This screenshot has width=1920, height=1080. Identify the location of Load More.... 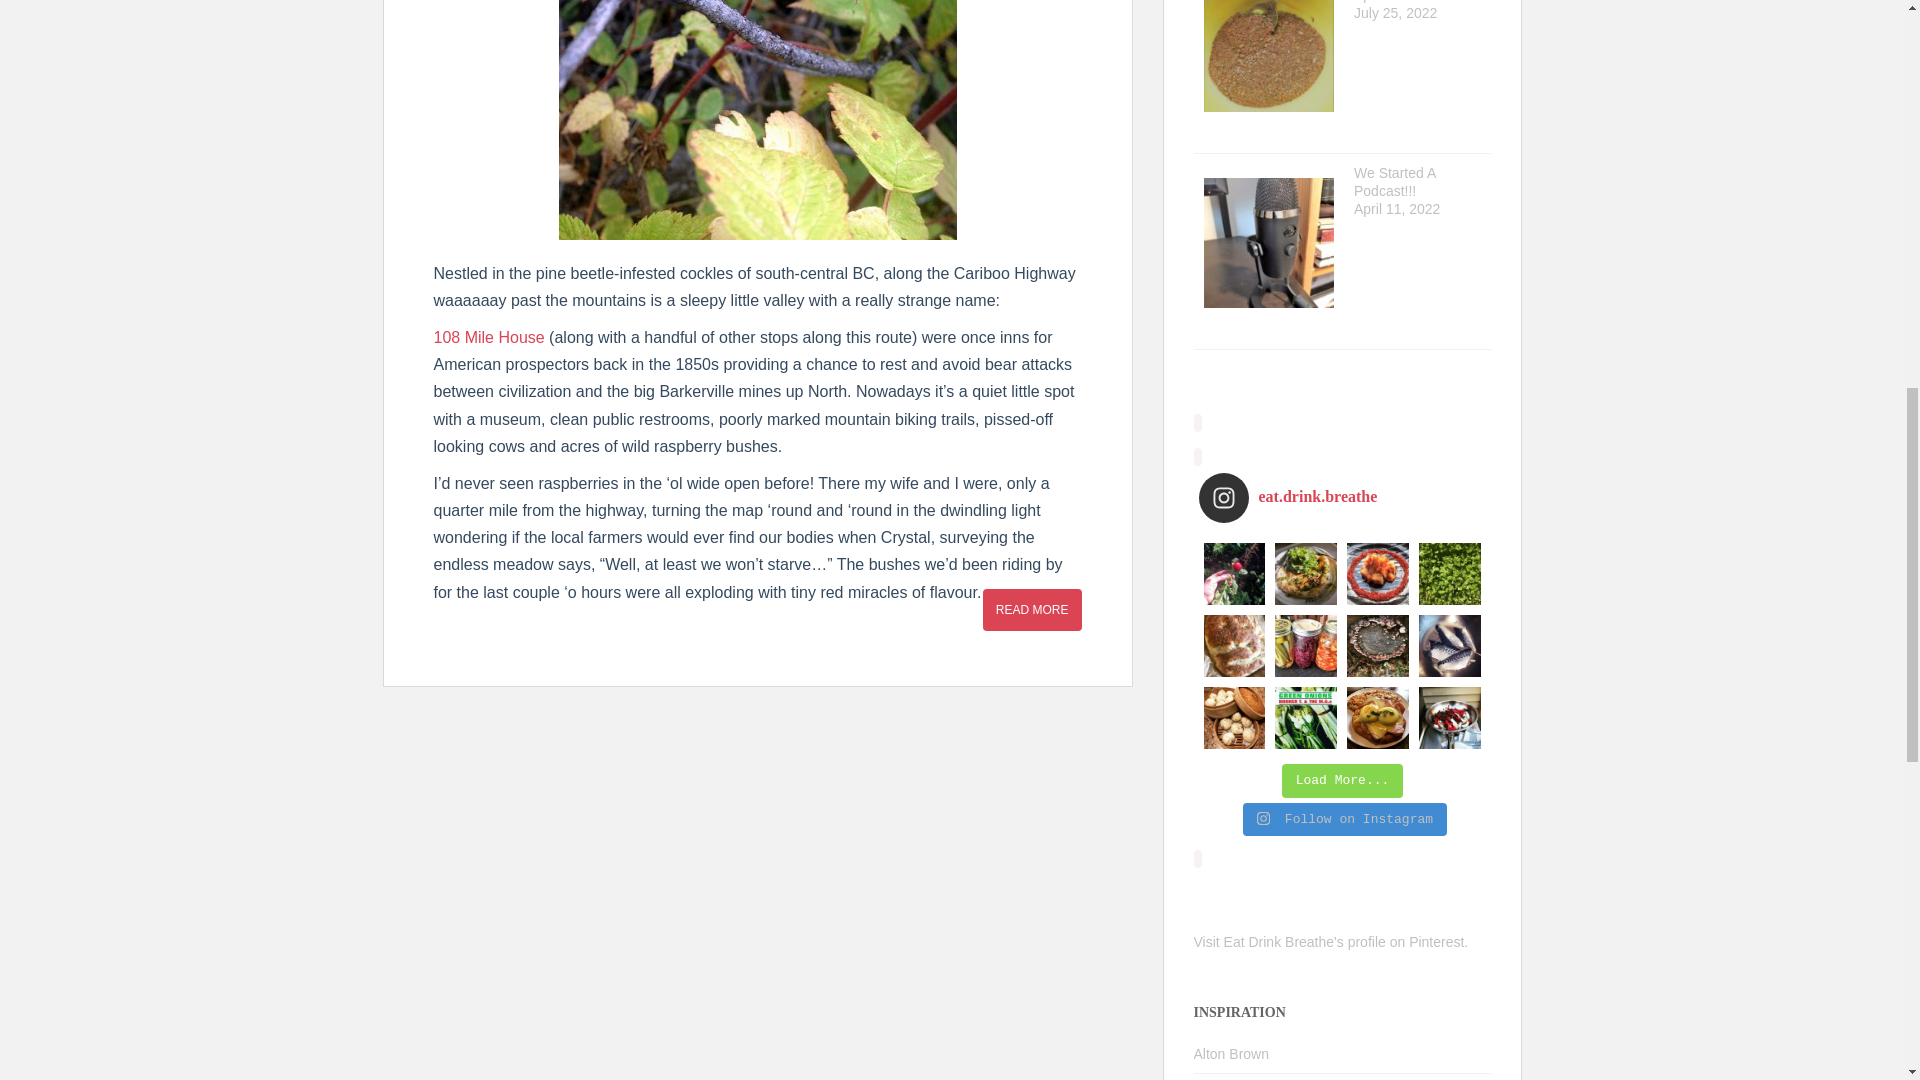
(1342, 780).